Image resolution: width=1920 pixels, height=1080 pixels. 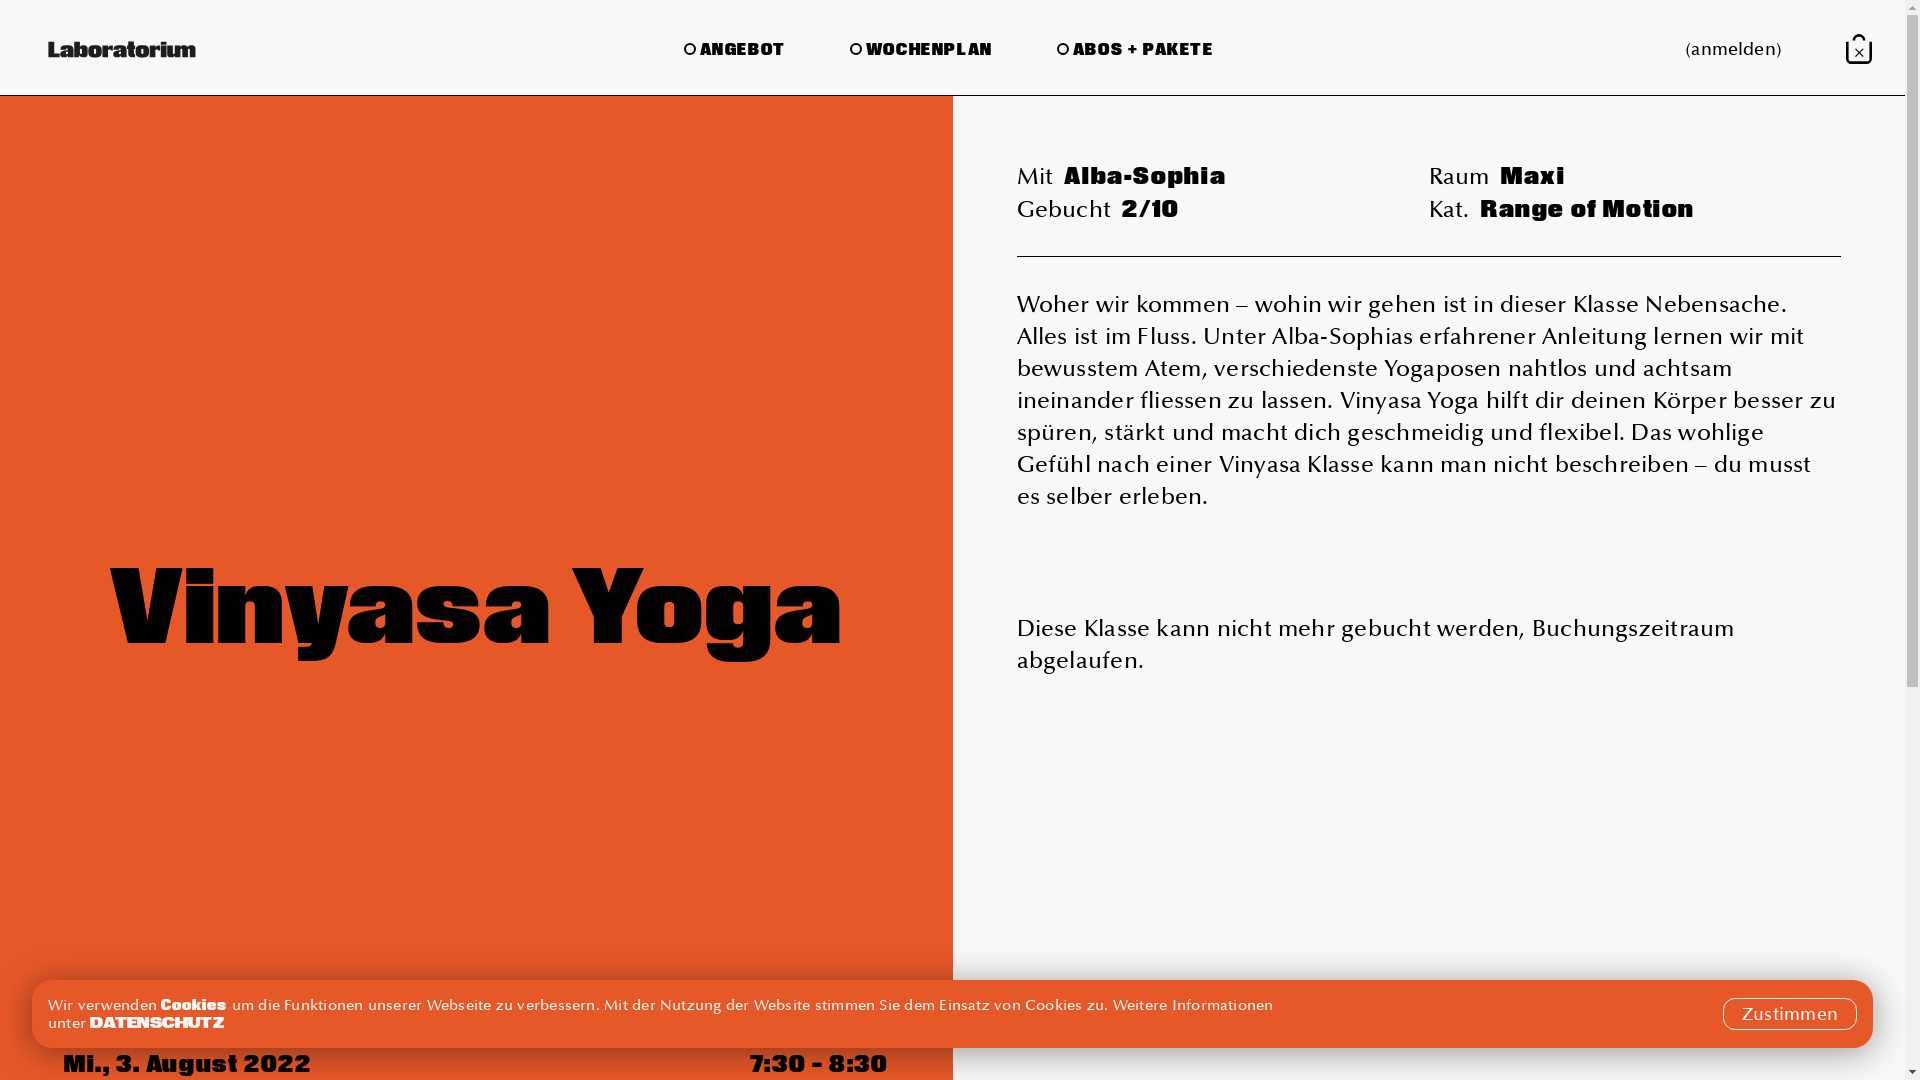 I want to click on Zustimmen, so click(x=1790, y=1014).